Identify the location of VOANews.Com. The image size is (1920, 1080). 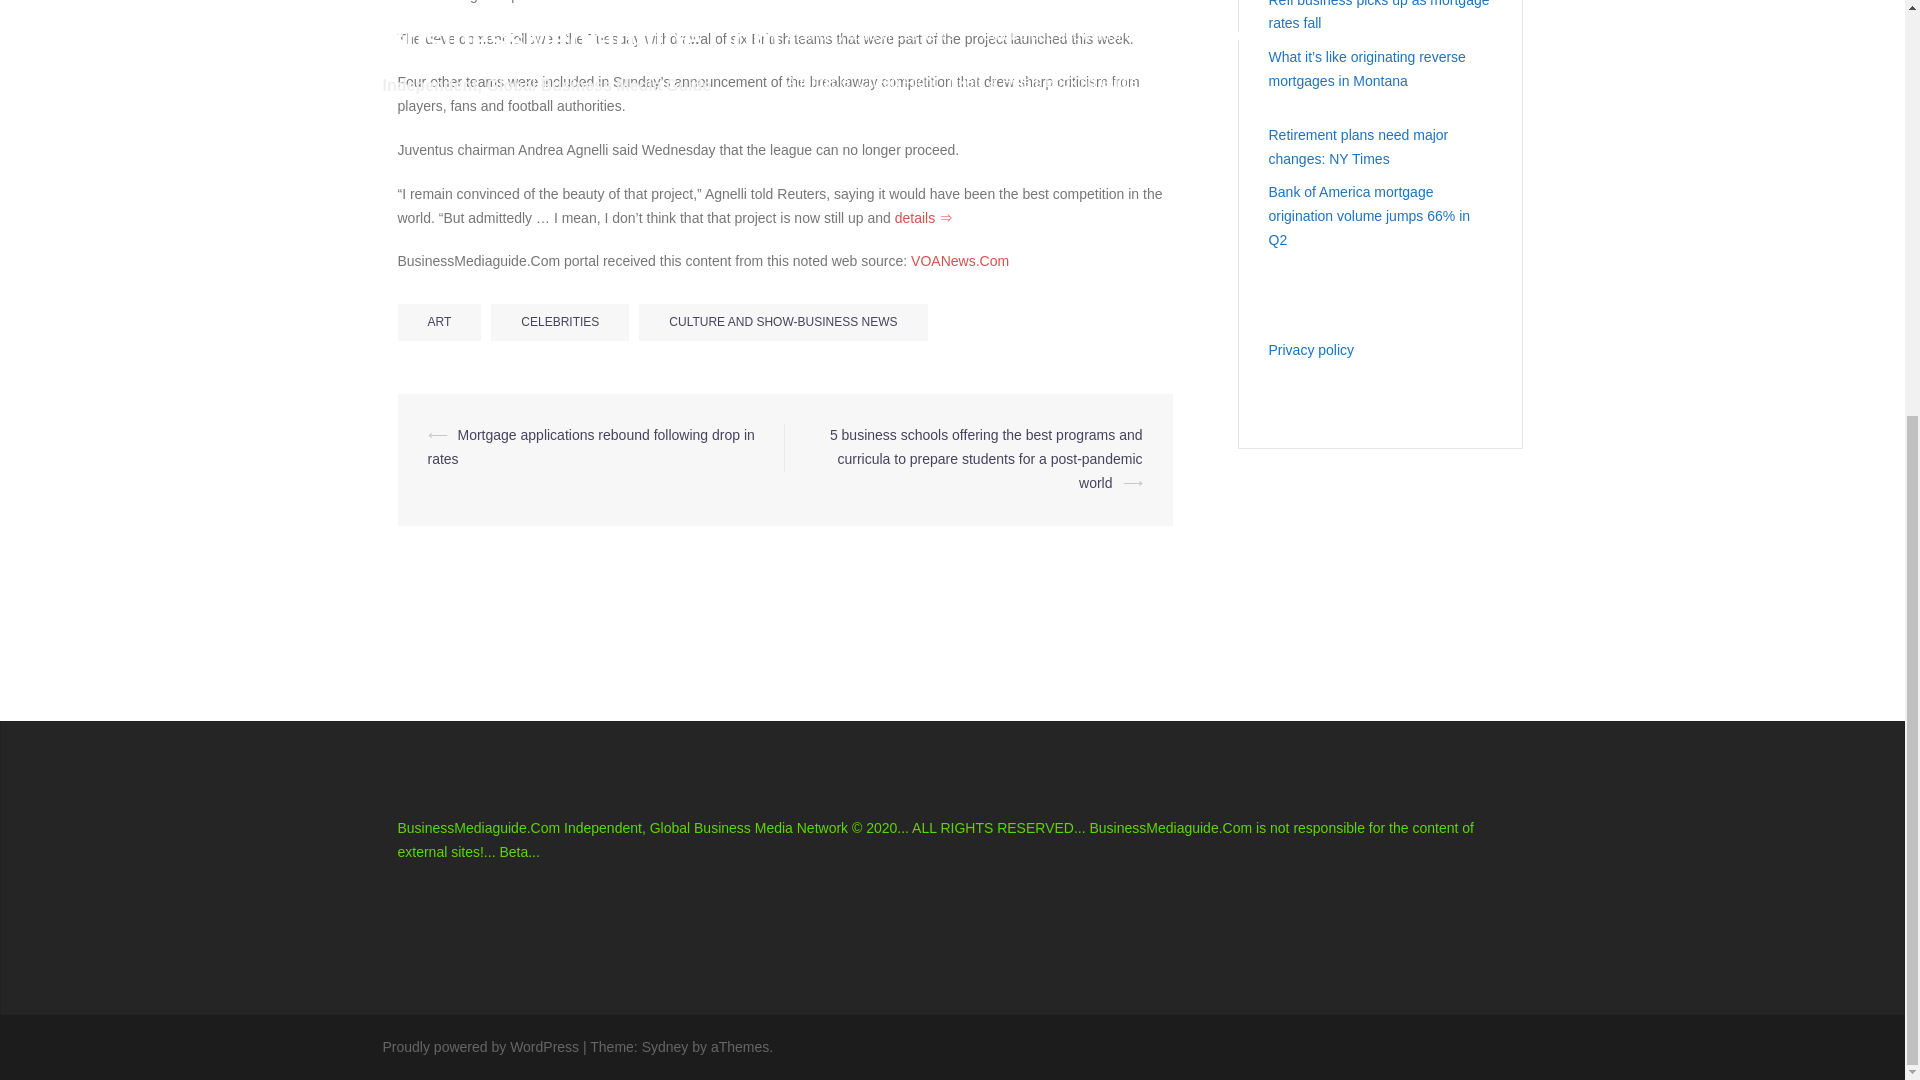
(960, 260).